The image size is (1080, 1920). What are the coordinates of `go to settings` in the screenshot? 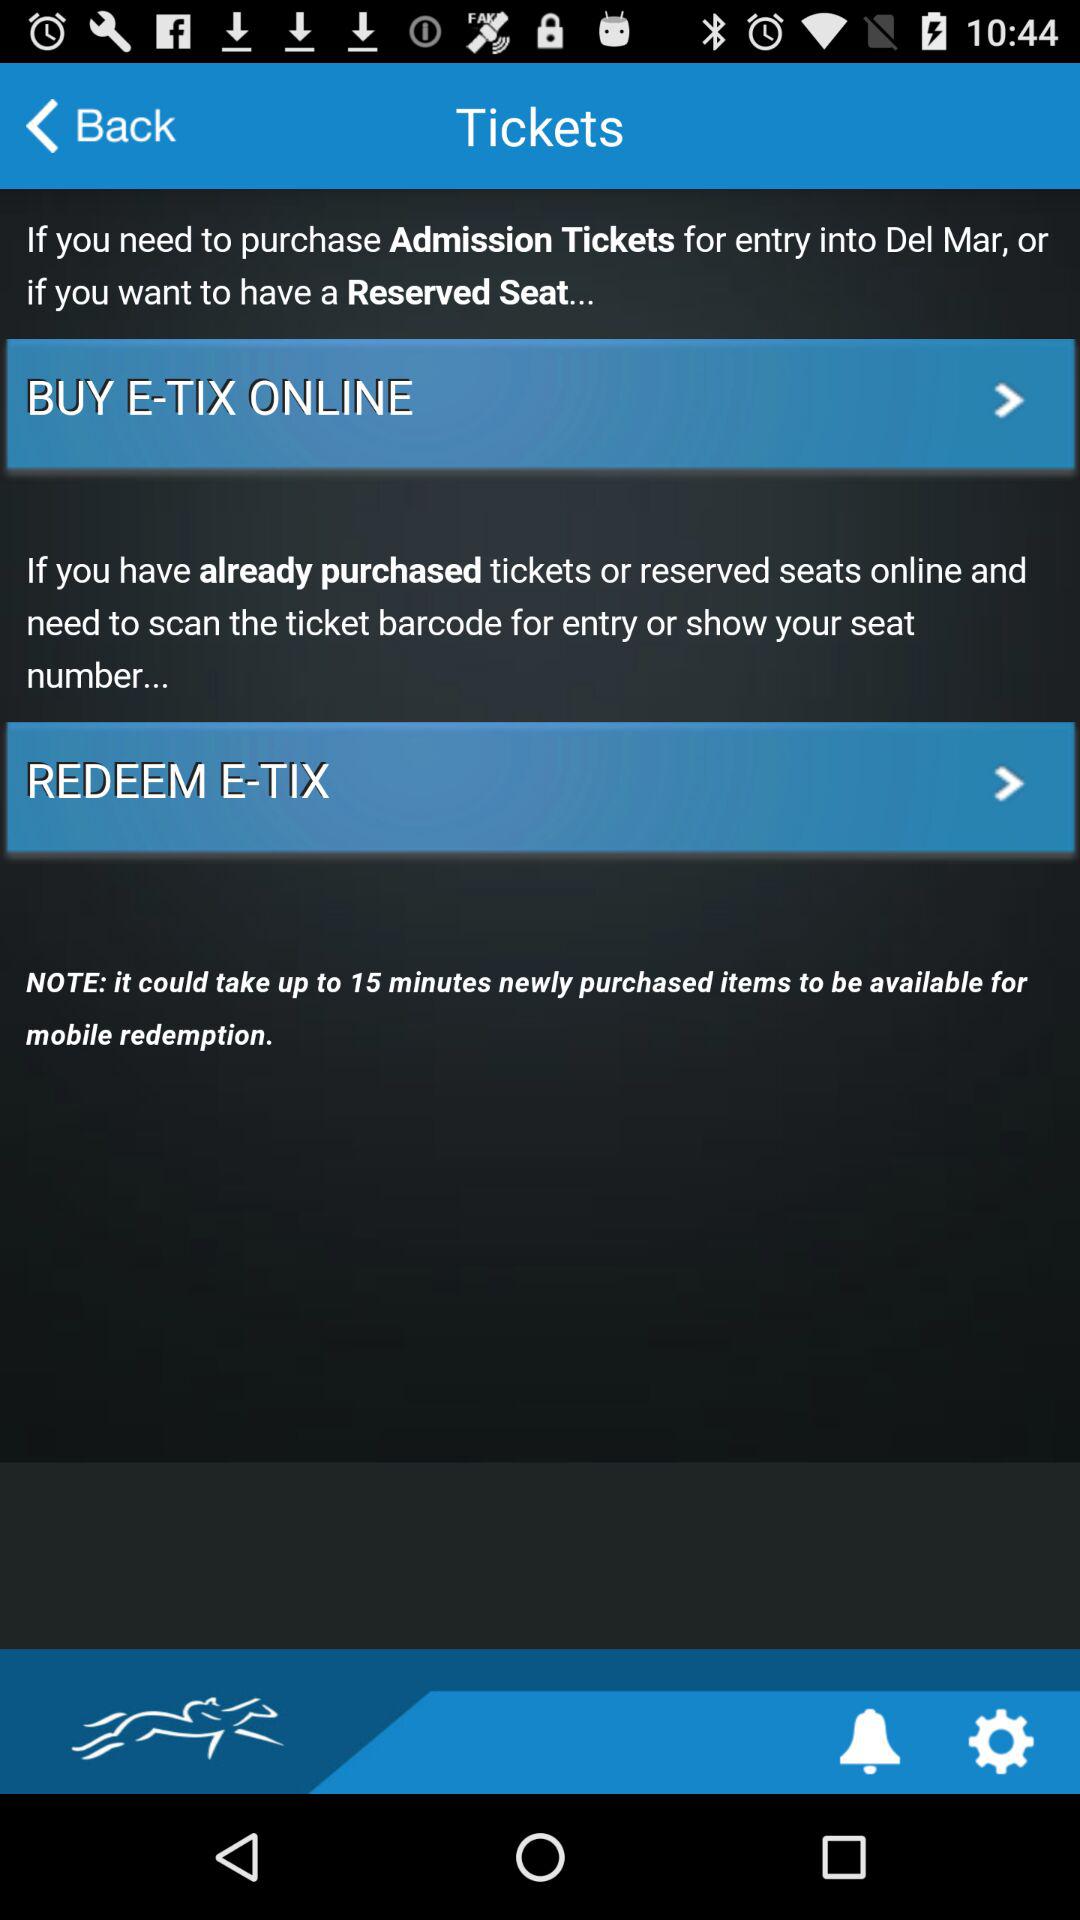 It's located at (1000, 1742).